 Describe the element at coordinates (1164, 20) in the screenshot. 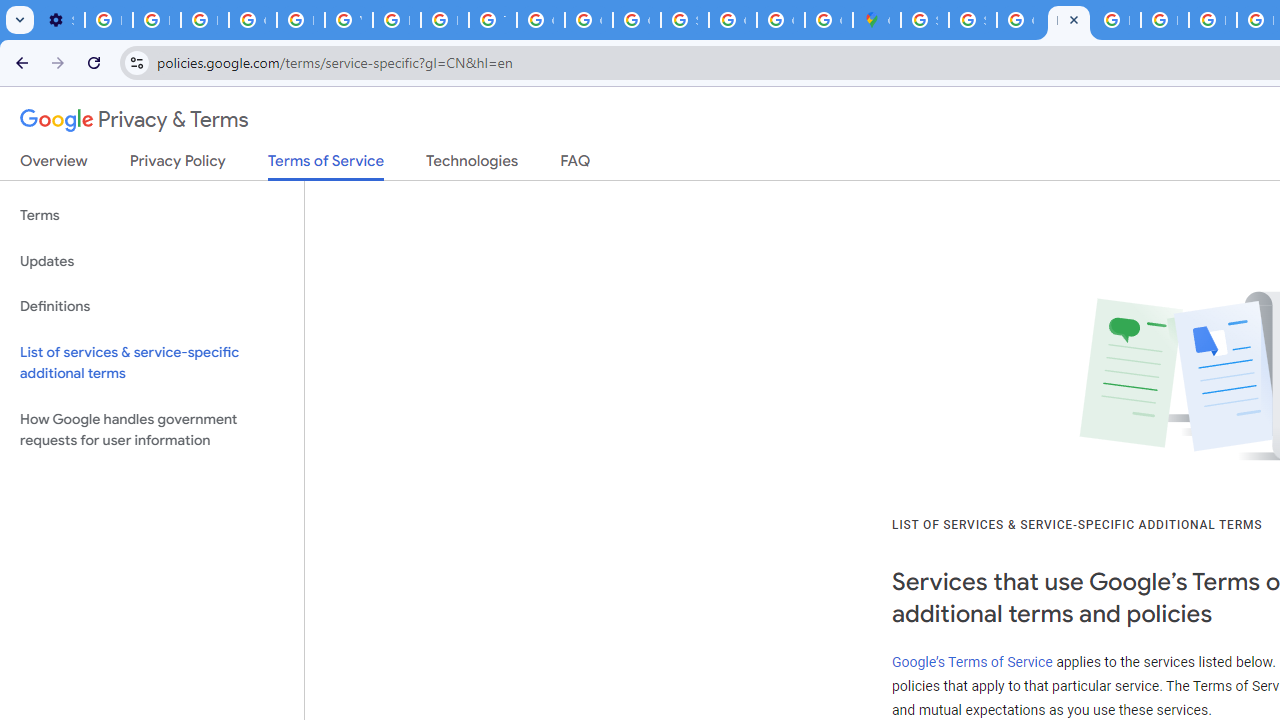

I see `Privacy Help Center - Policies Help` at that location.